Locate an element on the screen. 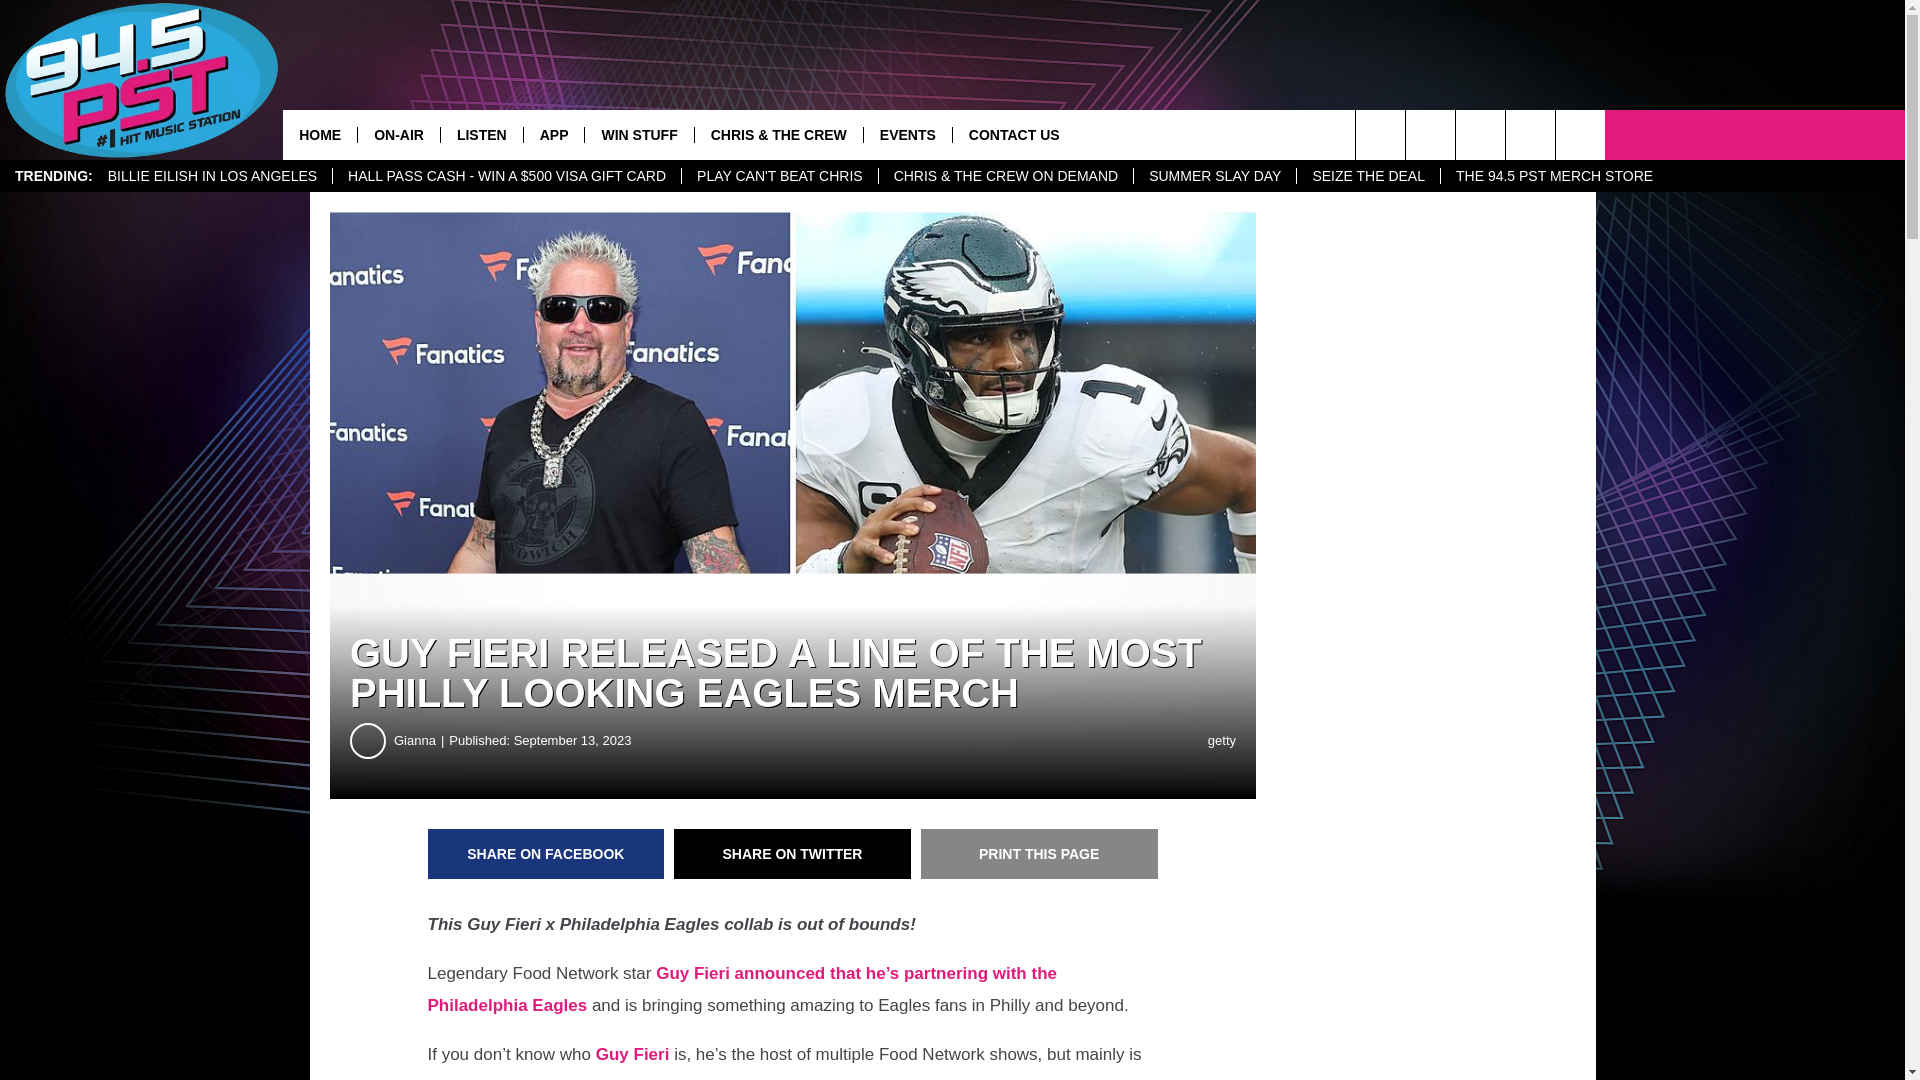  SUMMER SLAY DAY is located at coordinates (1214, 176).